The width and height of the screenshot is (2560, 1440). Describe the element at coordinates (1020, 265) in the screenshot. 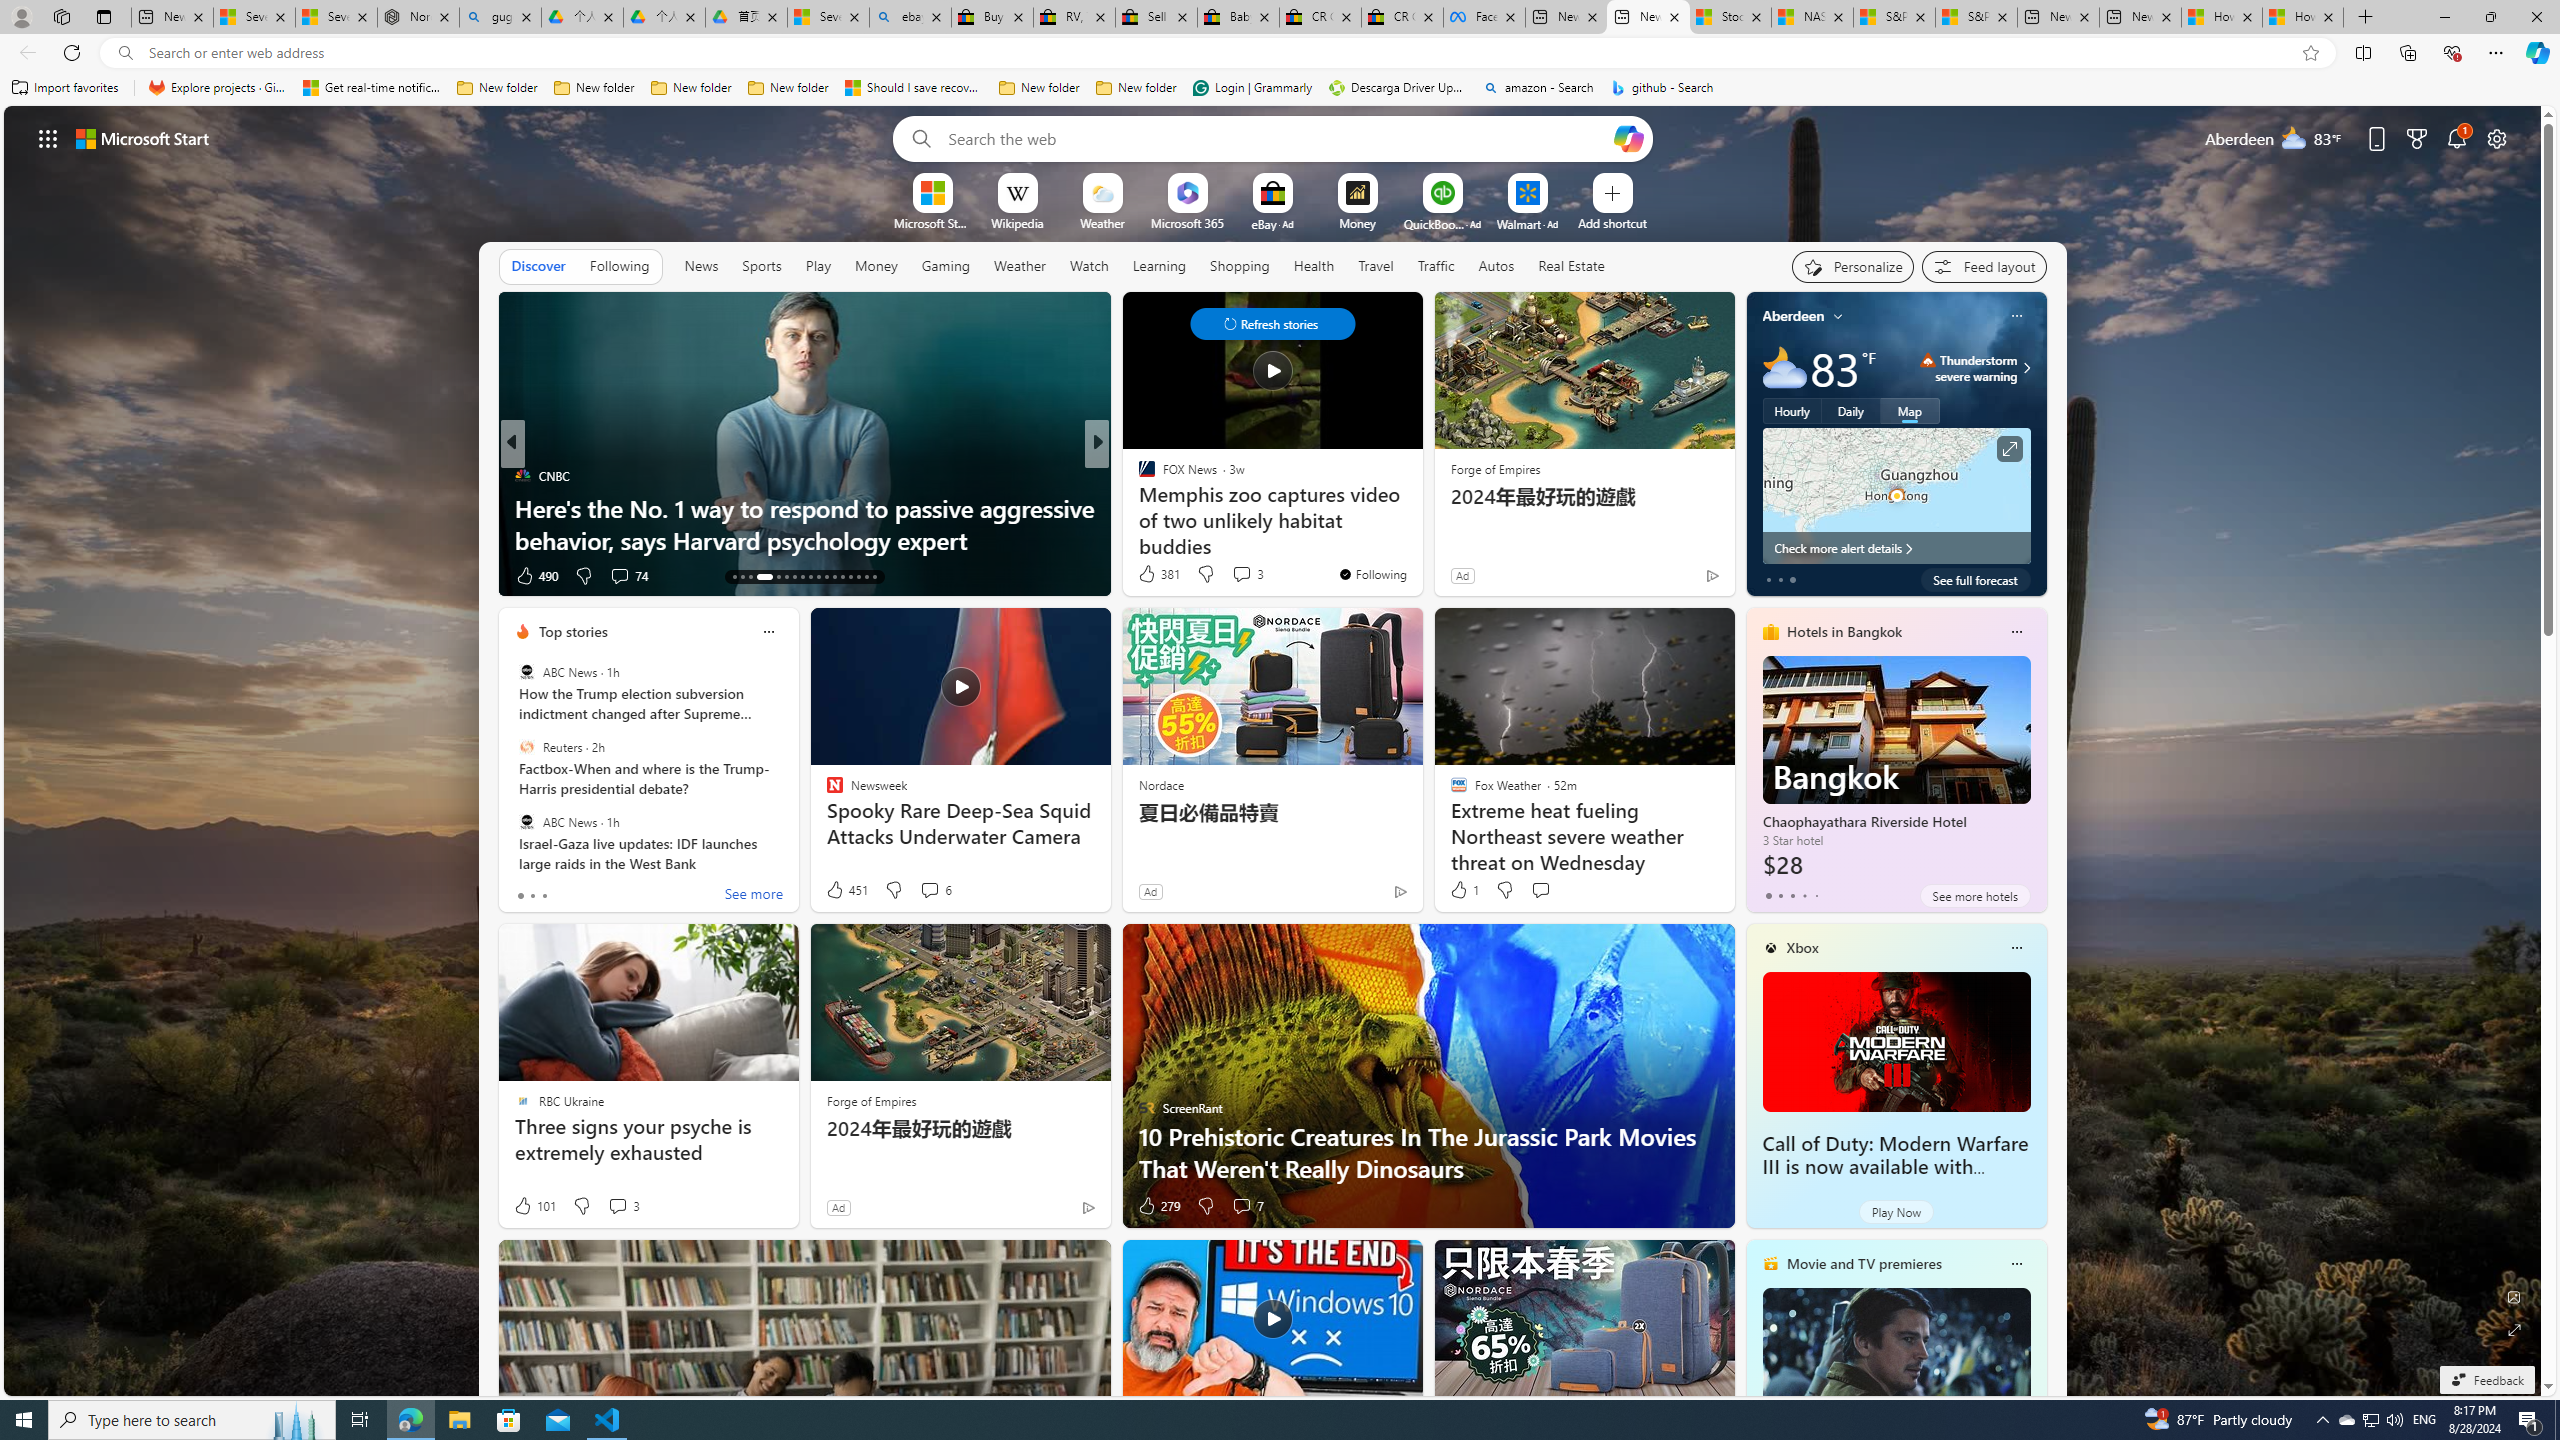

I see `Weather` at that location.